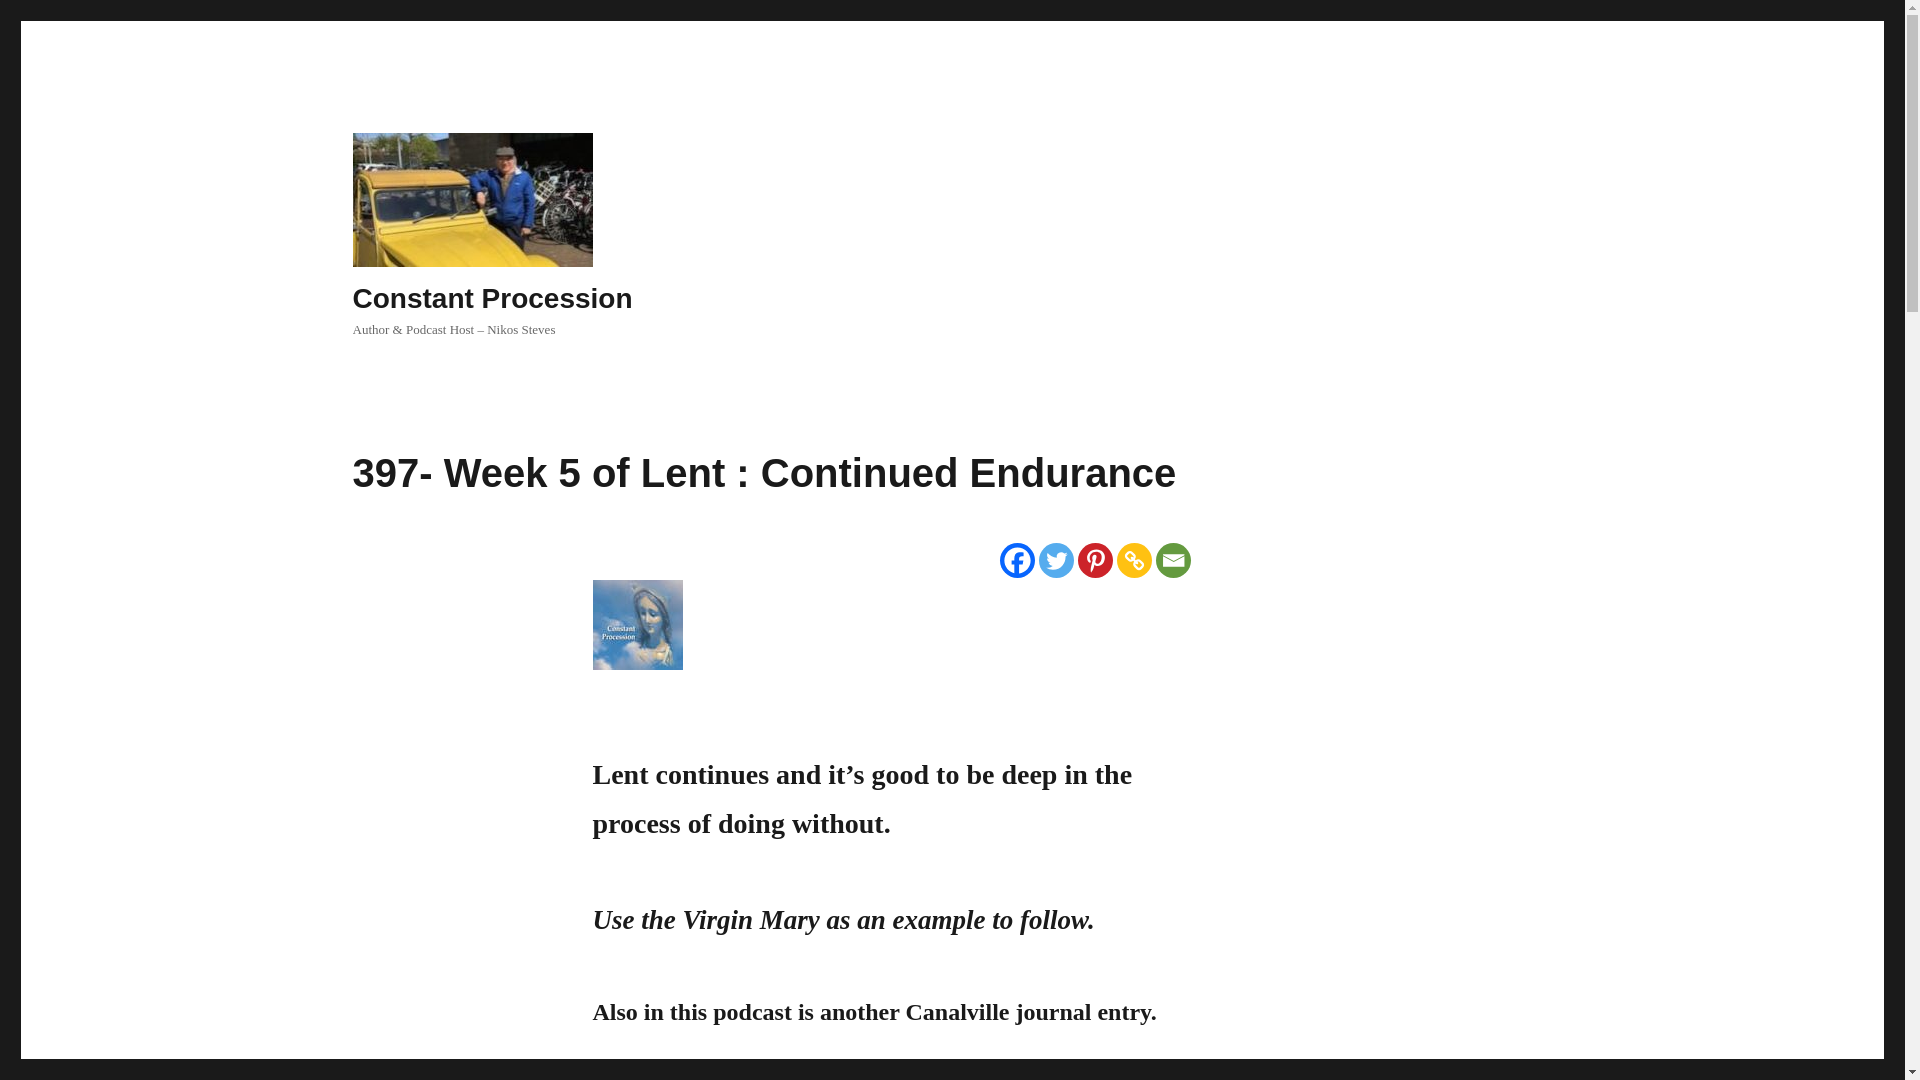 The height and width of the screenshot is (1080, 1920). Describe the element at coordinates (1132, 560) in the screenshot. I see `Copy Link` at that location.